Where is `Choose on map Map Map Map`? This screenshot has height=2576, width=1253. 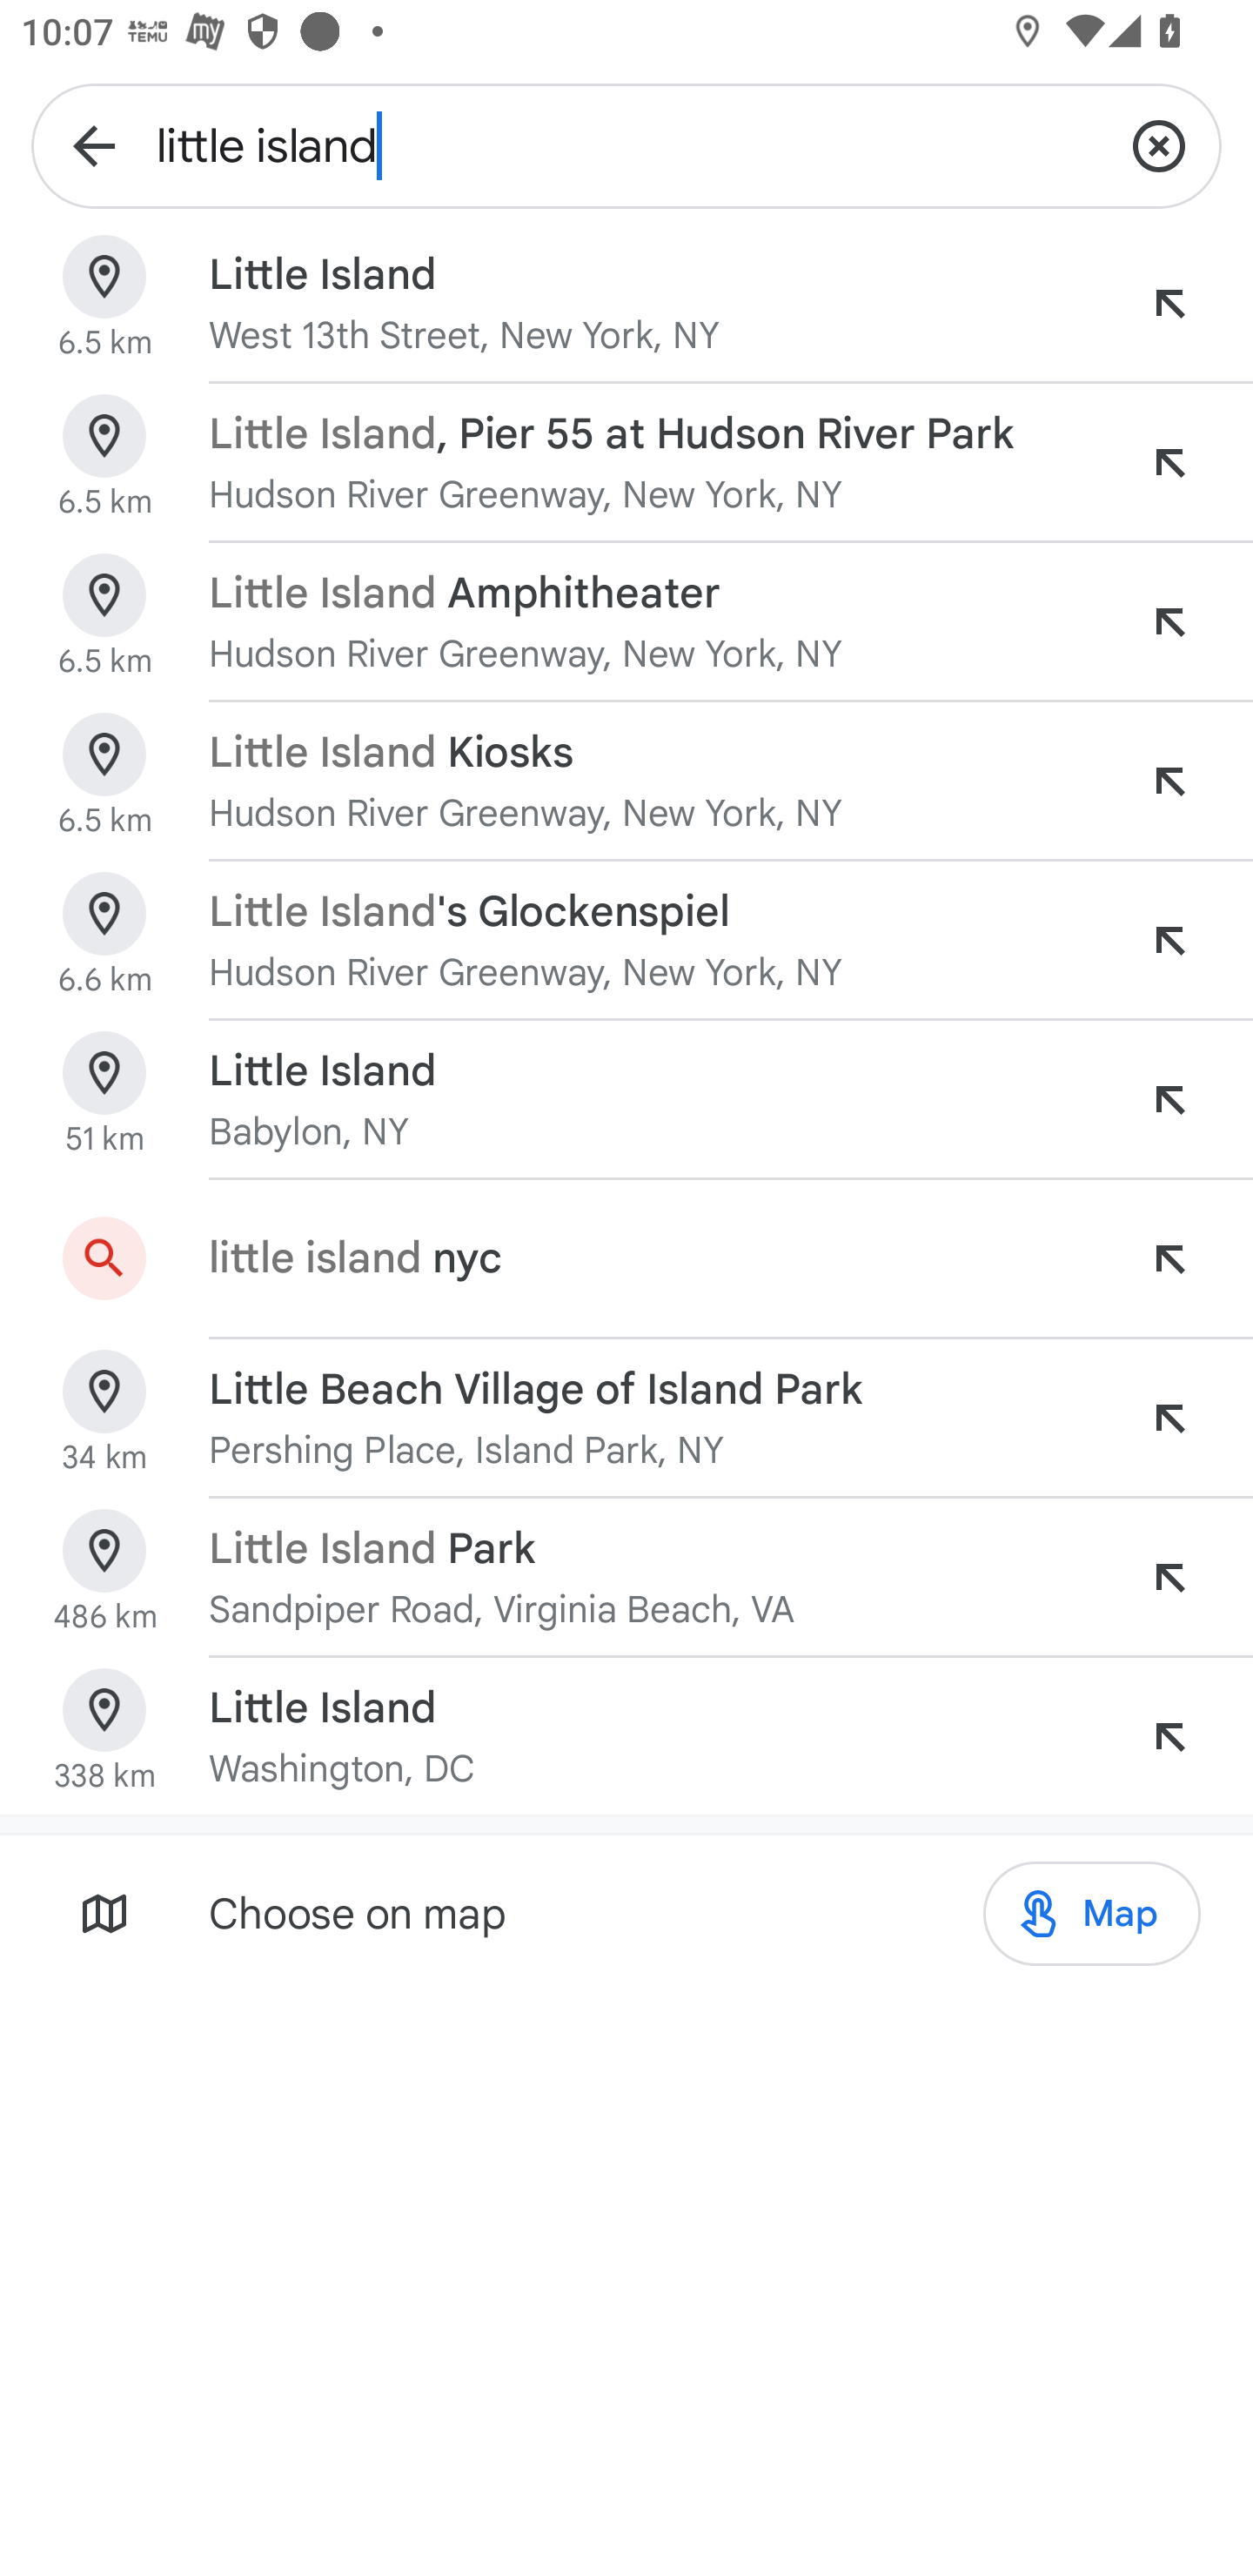
Choose on map Map Map Map is located at coordinates (626, 1913).